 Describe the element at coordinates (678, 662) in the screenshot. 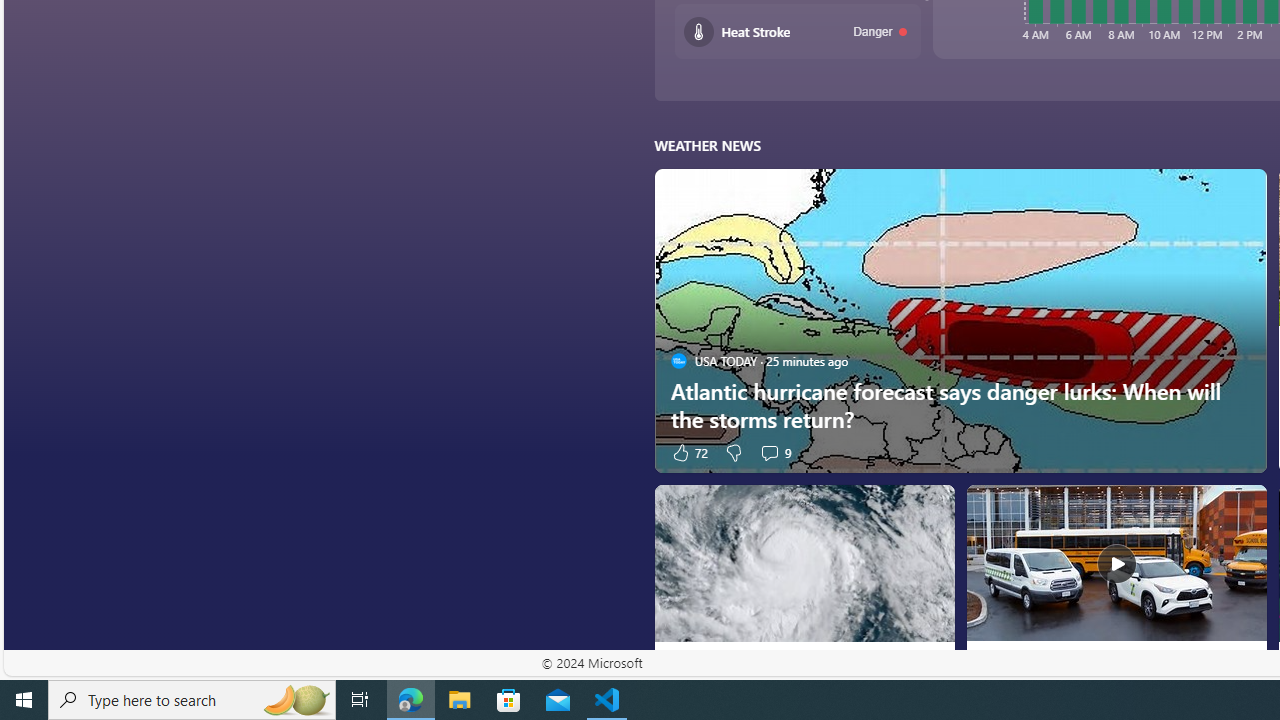

I see `USA TODAY` at that location.